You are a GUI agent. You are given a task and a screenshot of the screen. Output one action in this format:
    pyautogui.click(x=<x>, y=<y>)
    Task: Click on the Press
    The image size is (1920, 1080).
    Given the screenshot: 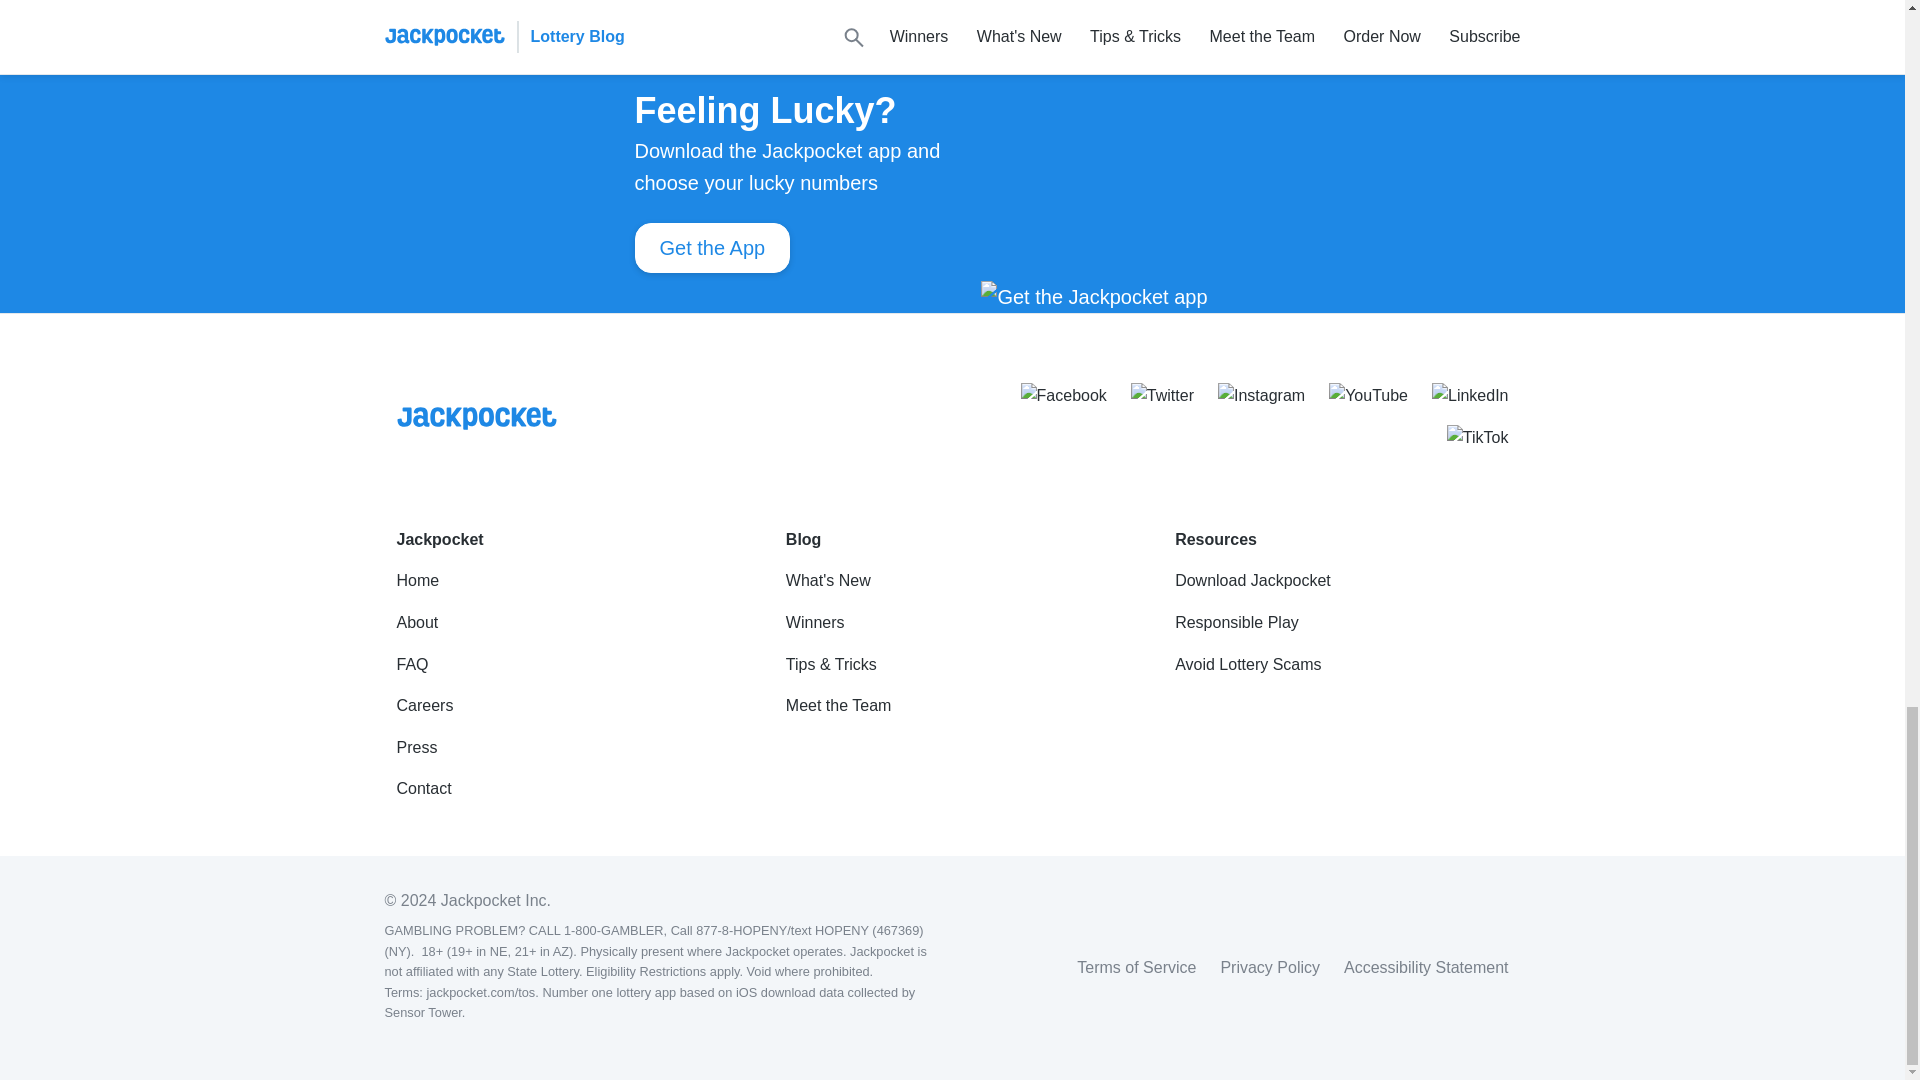 What is the action you would take?
    pyautogui.click(x=562, y=747)
    